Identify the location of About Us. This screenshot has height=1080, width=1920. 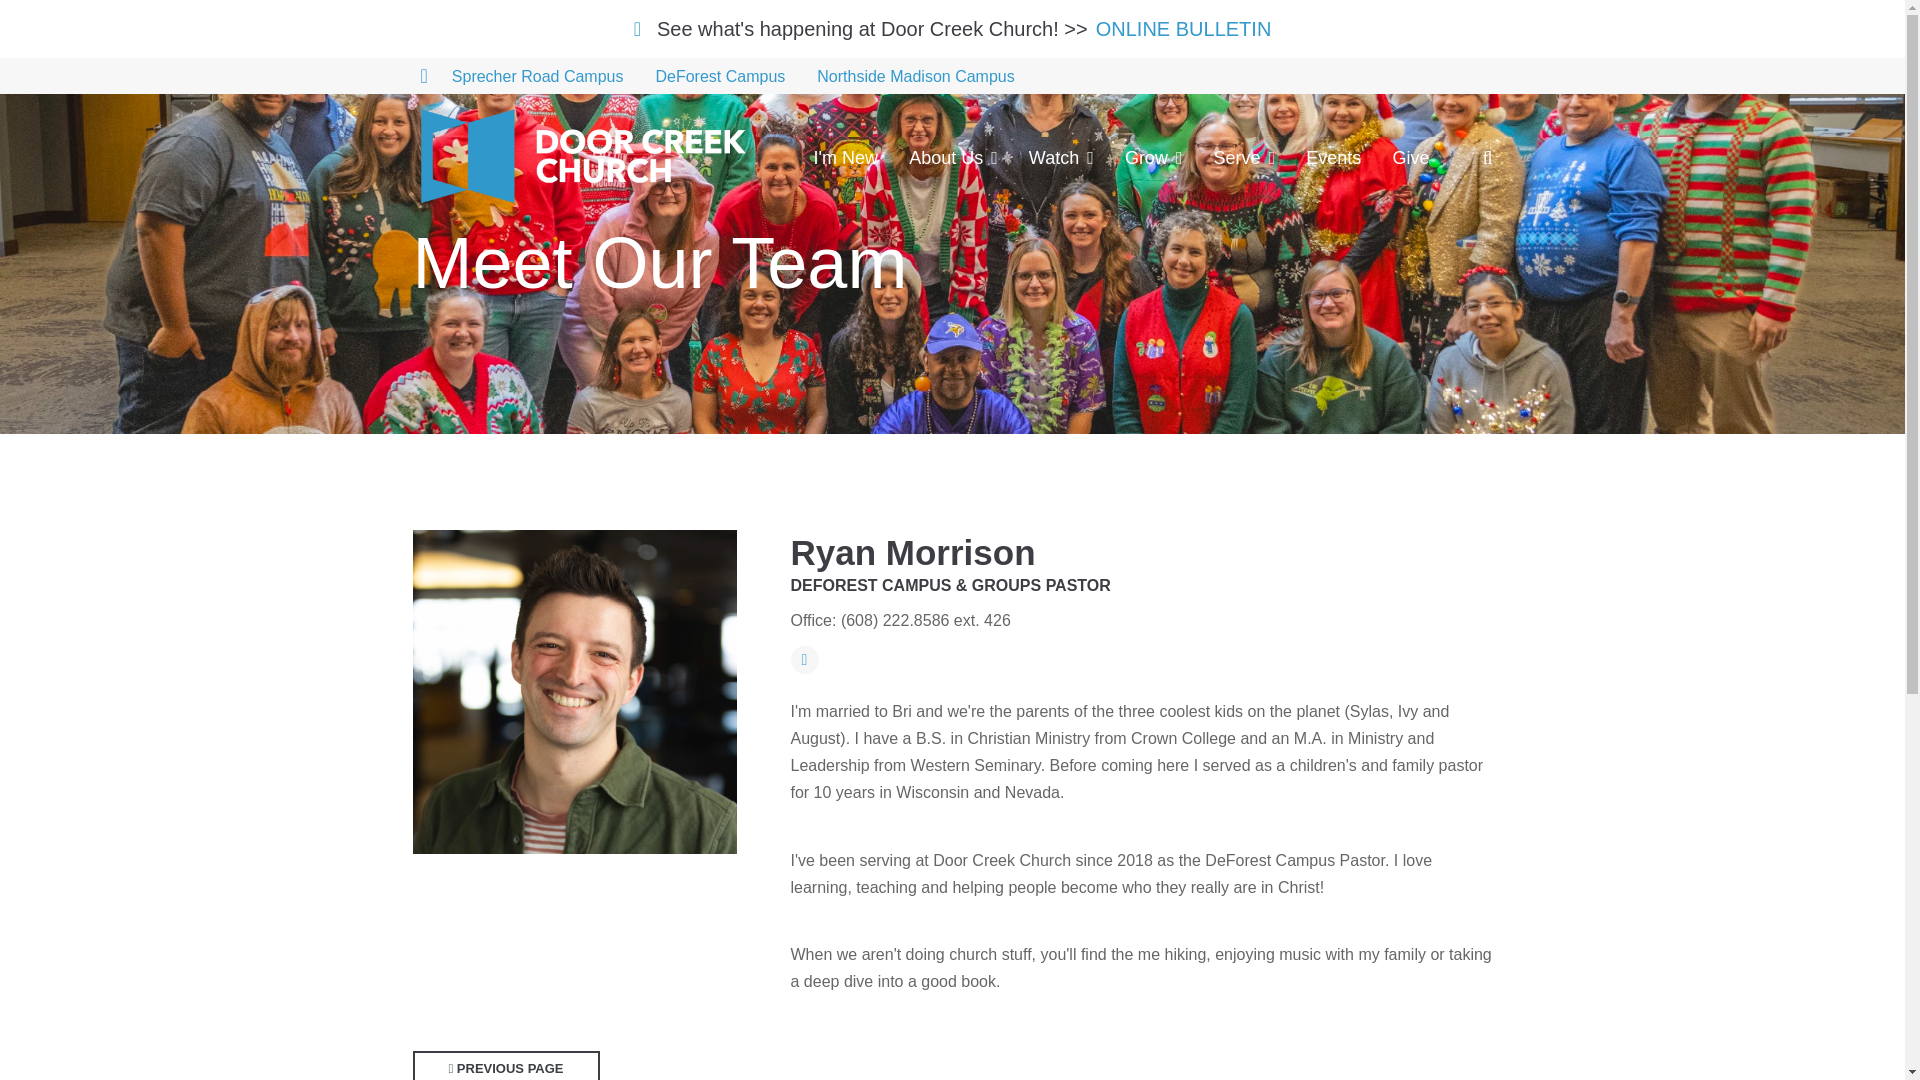
(953, 158).